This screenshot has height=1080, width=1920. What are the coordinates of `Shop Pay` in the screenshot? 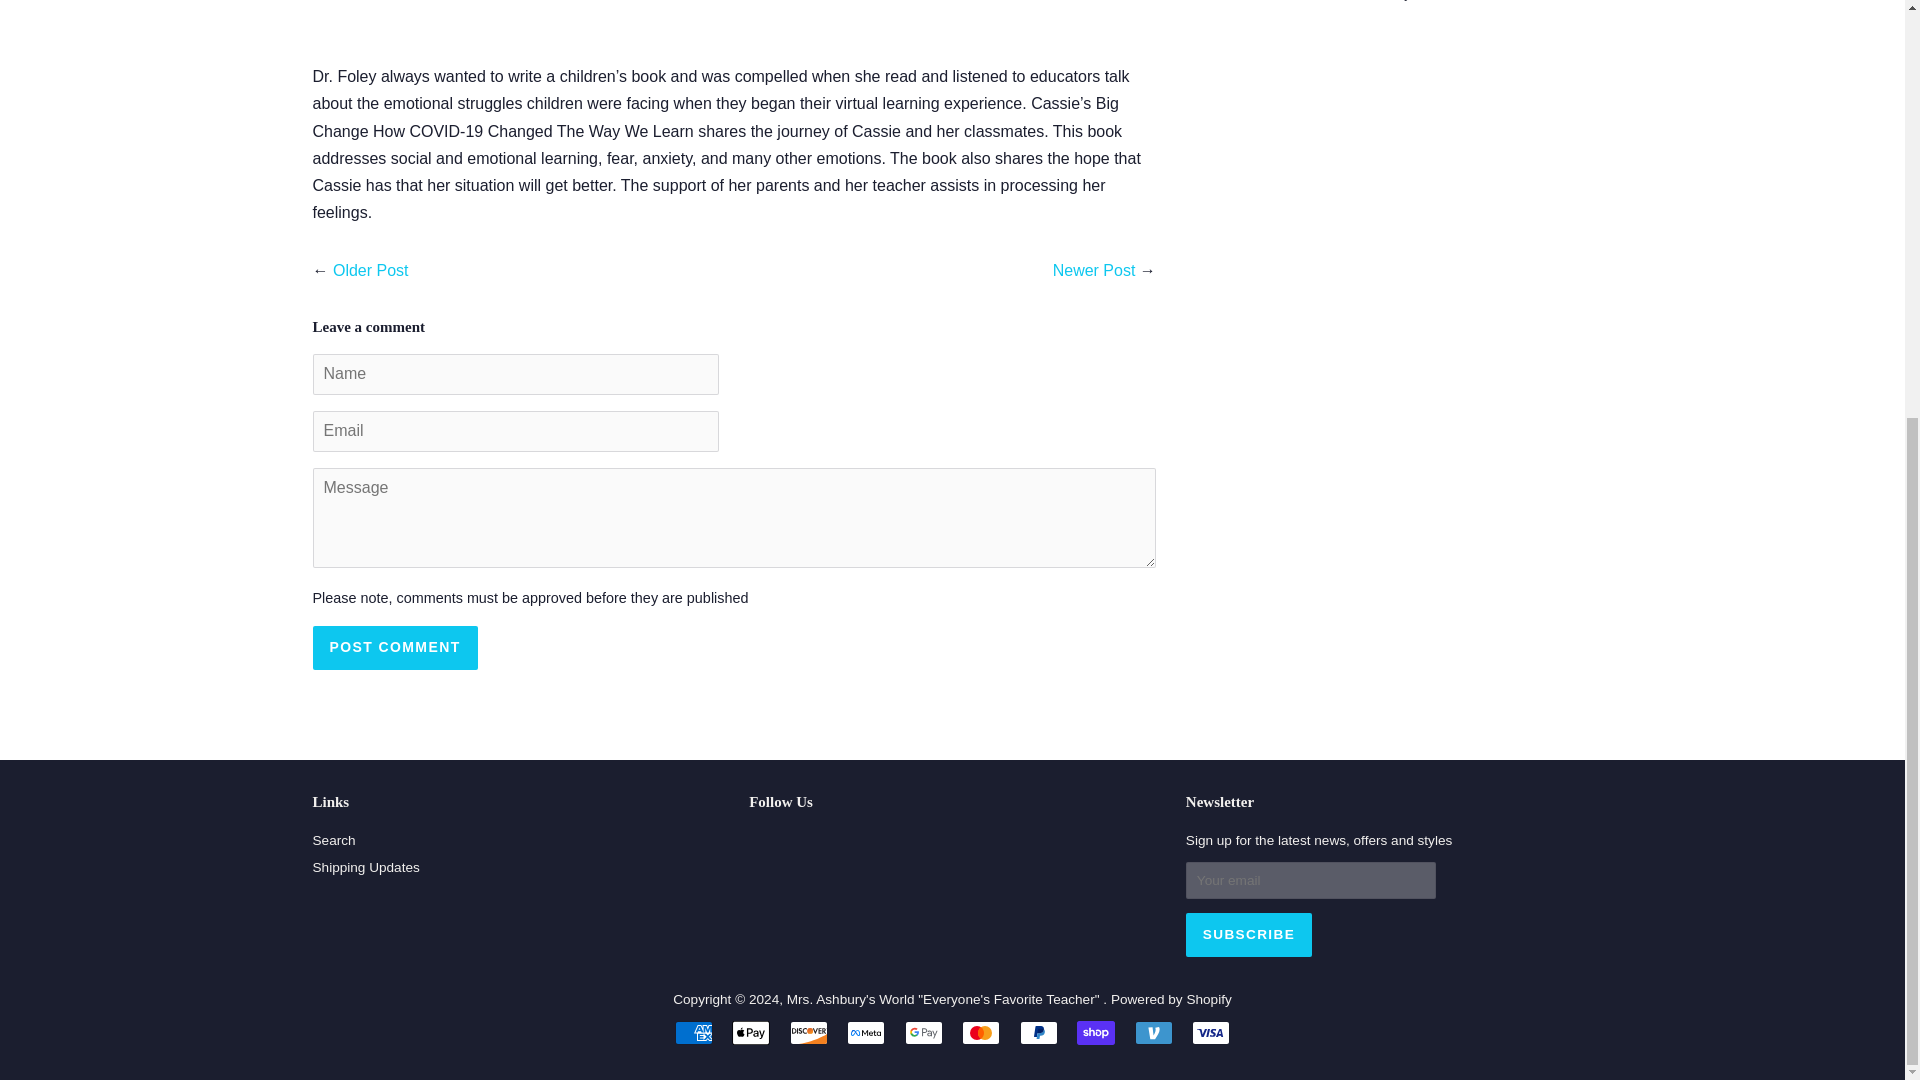 It's located at (1096, 1032).